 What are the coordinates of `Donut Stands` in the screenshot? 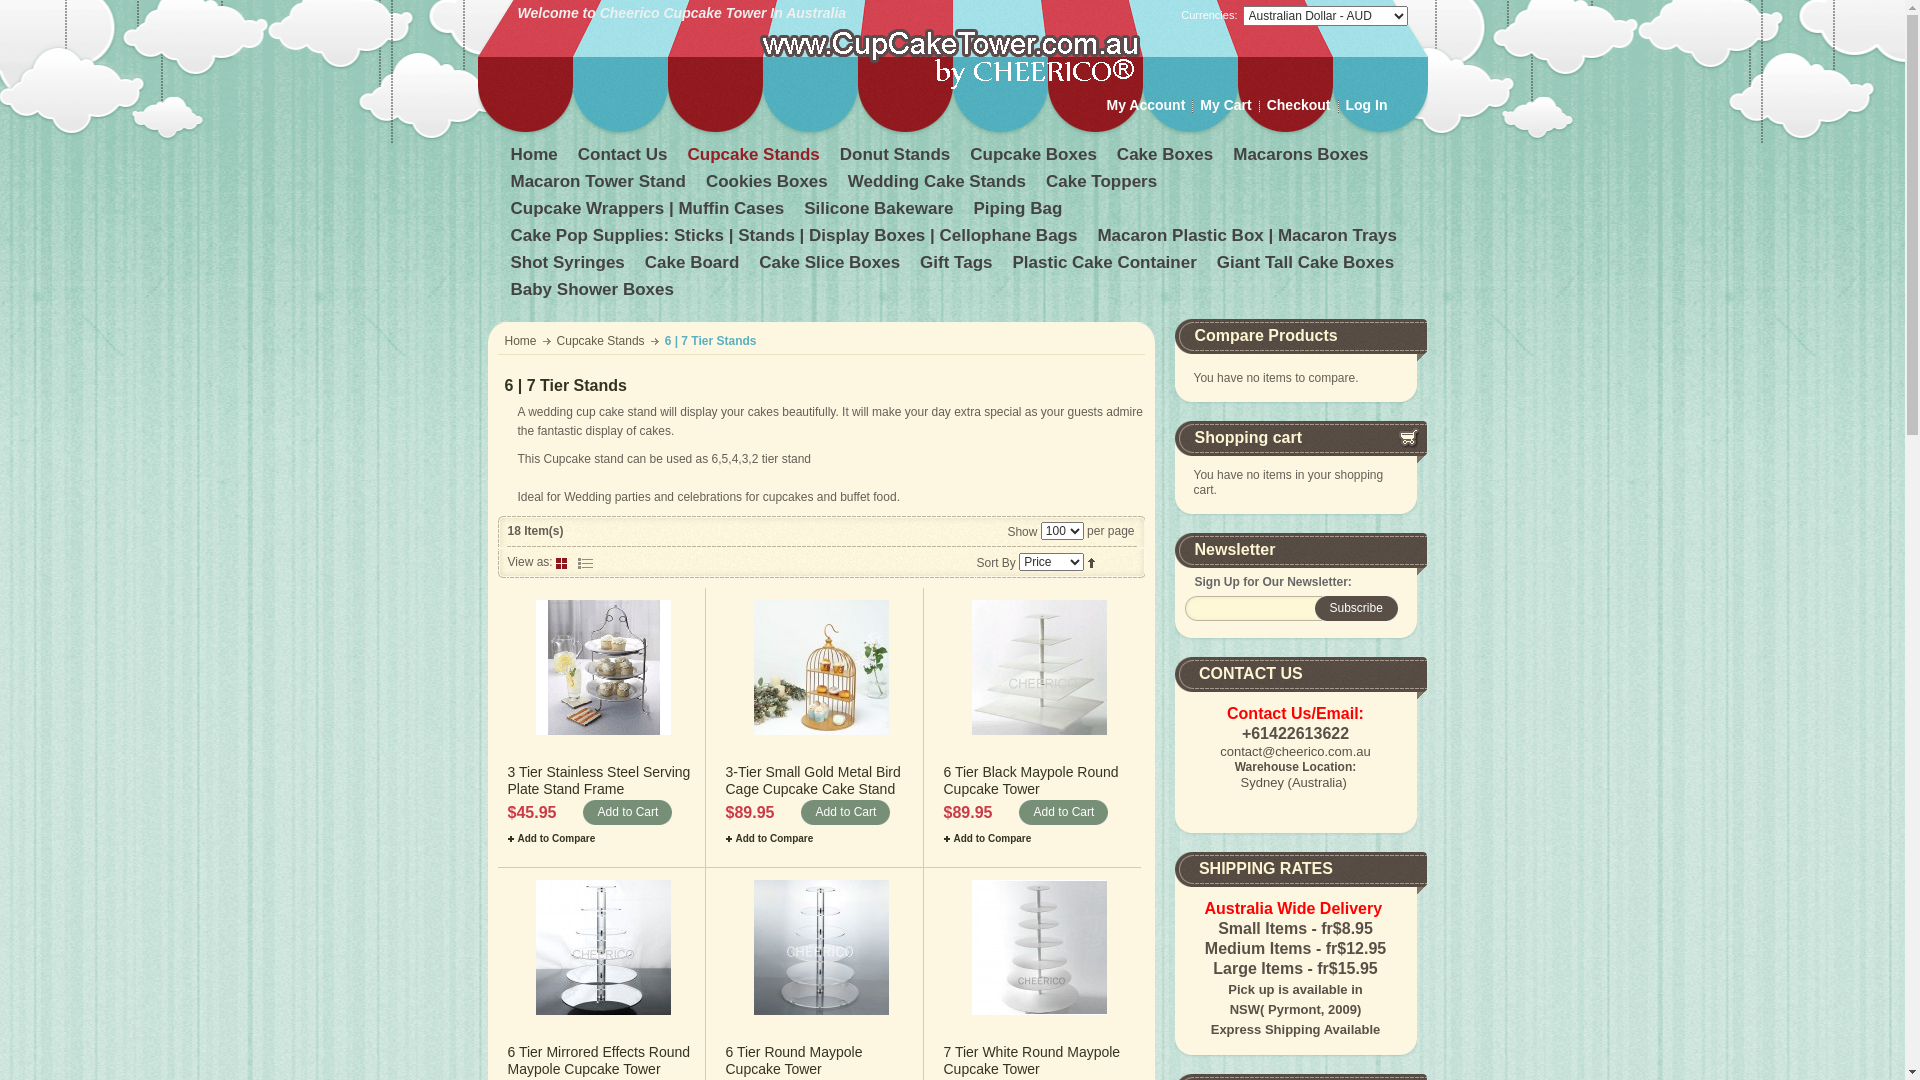 It's located at (898, 158).